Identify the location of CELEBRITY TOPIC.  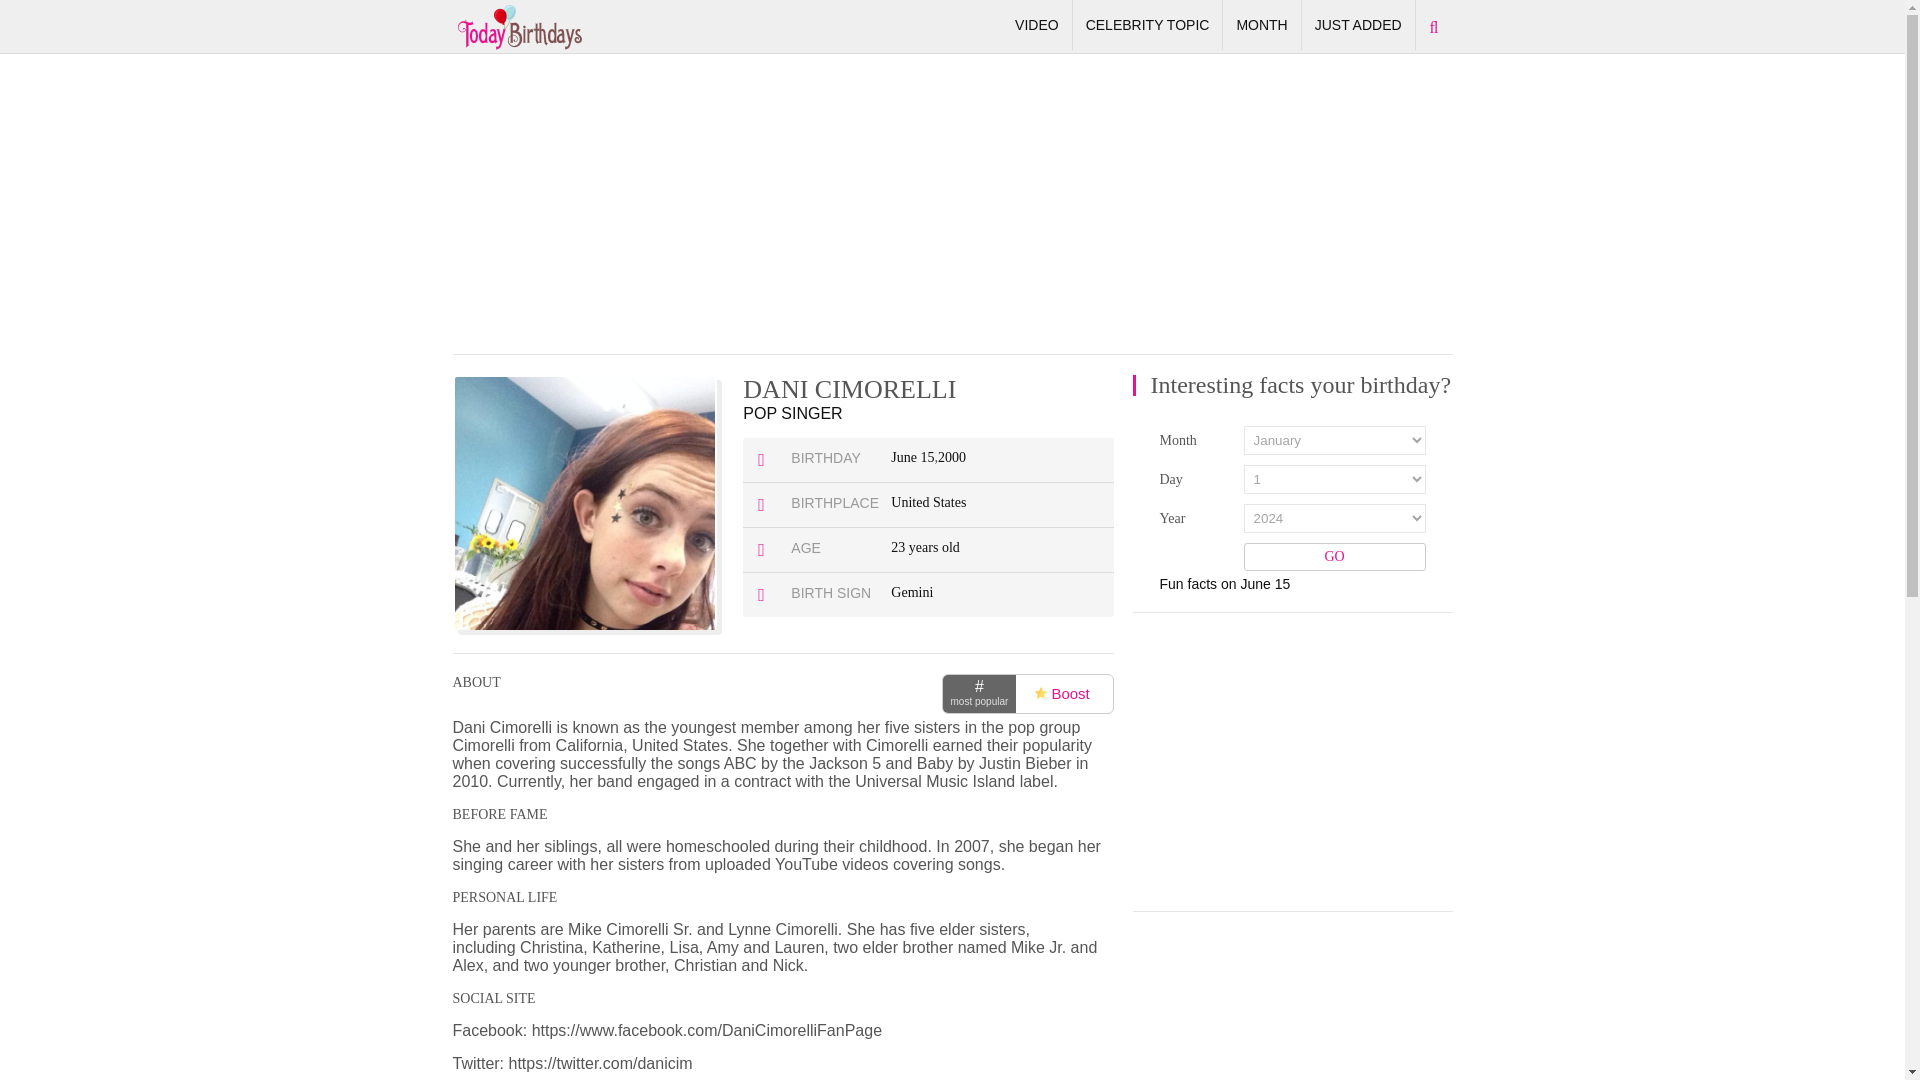
(1148, 25).